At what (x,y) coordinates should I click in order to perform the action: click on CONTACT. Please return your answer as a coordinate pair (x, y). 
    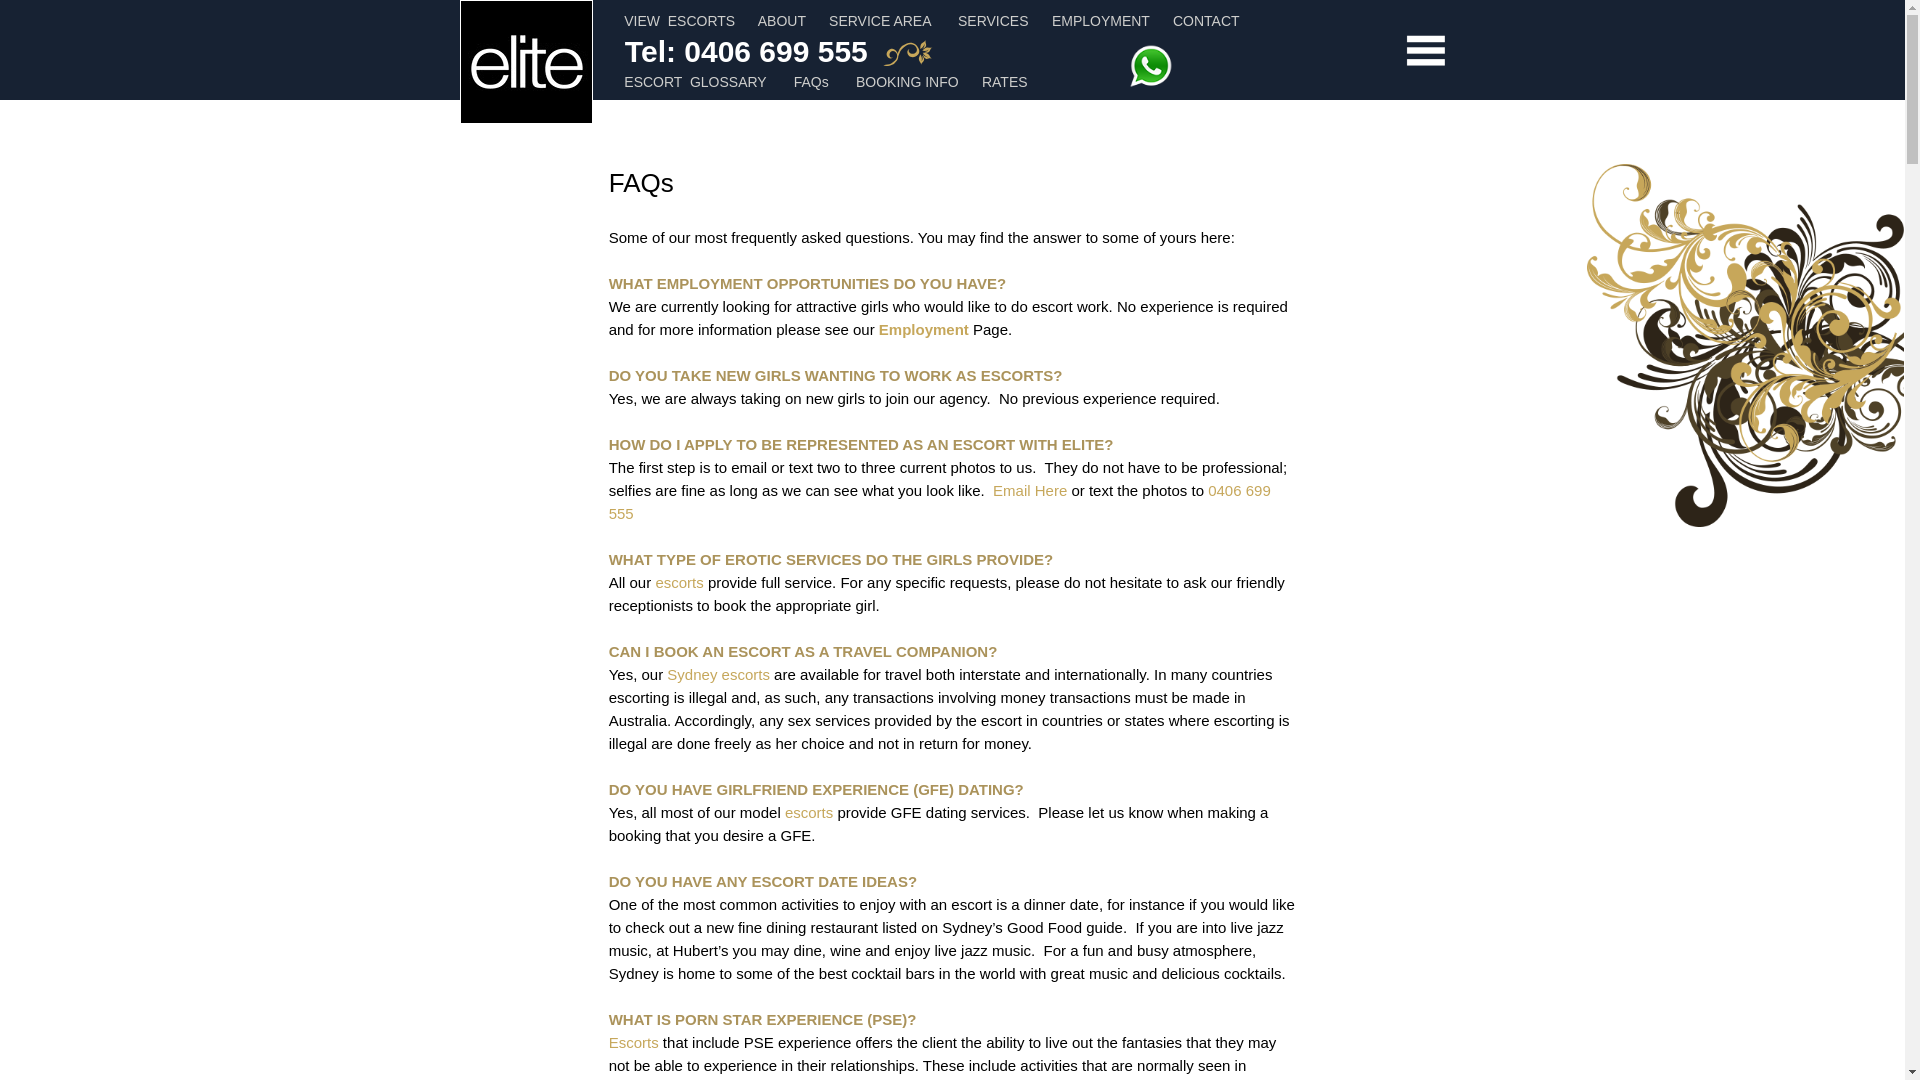
    Looking at the image, I should click on (1206, 21).